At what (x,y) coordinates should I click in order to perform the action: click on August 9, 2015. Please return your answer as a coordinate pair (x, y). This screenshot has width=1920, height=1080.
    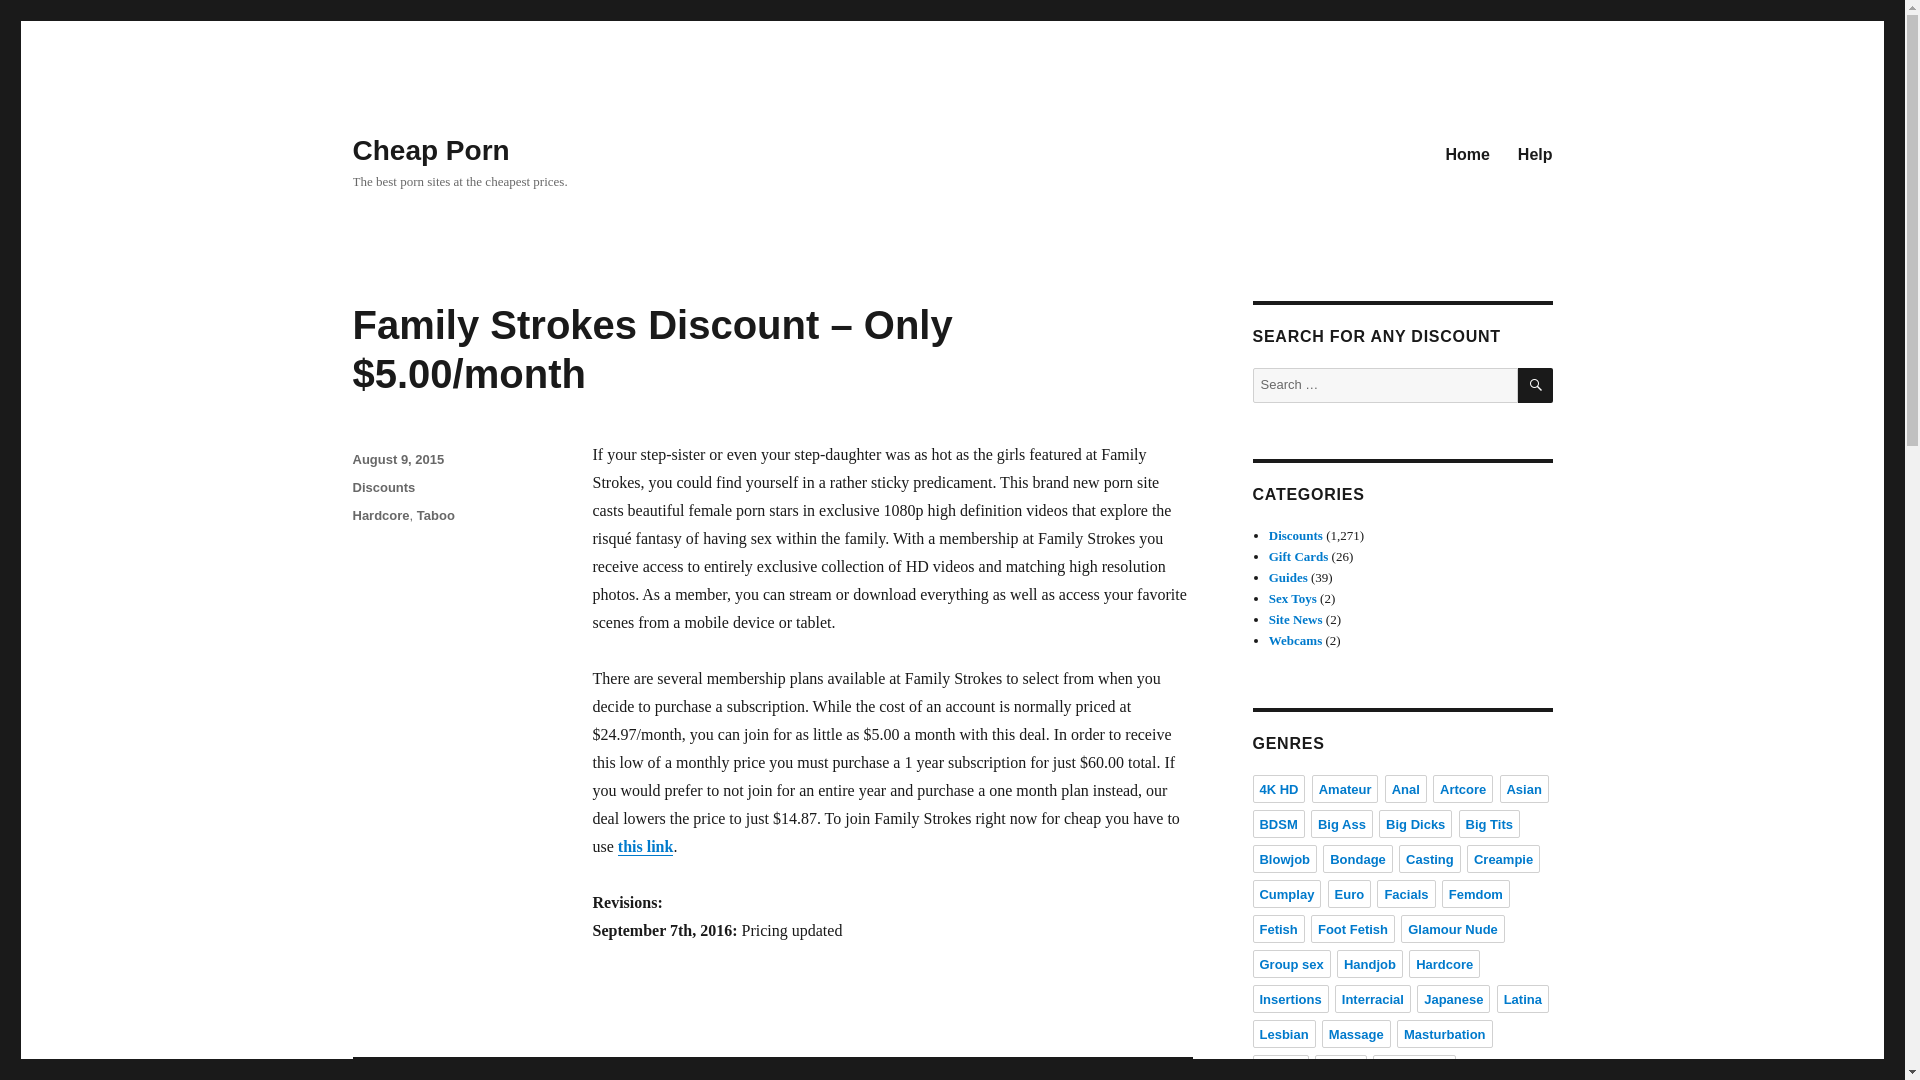
    Looking at the image, I should click on (397, 459).